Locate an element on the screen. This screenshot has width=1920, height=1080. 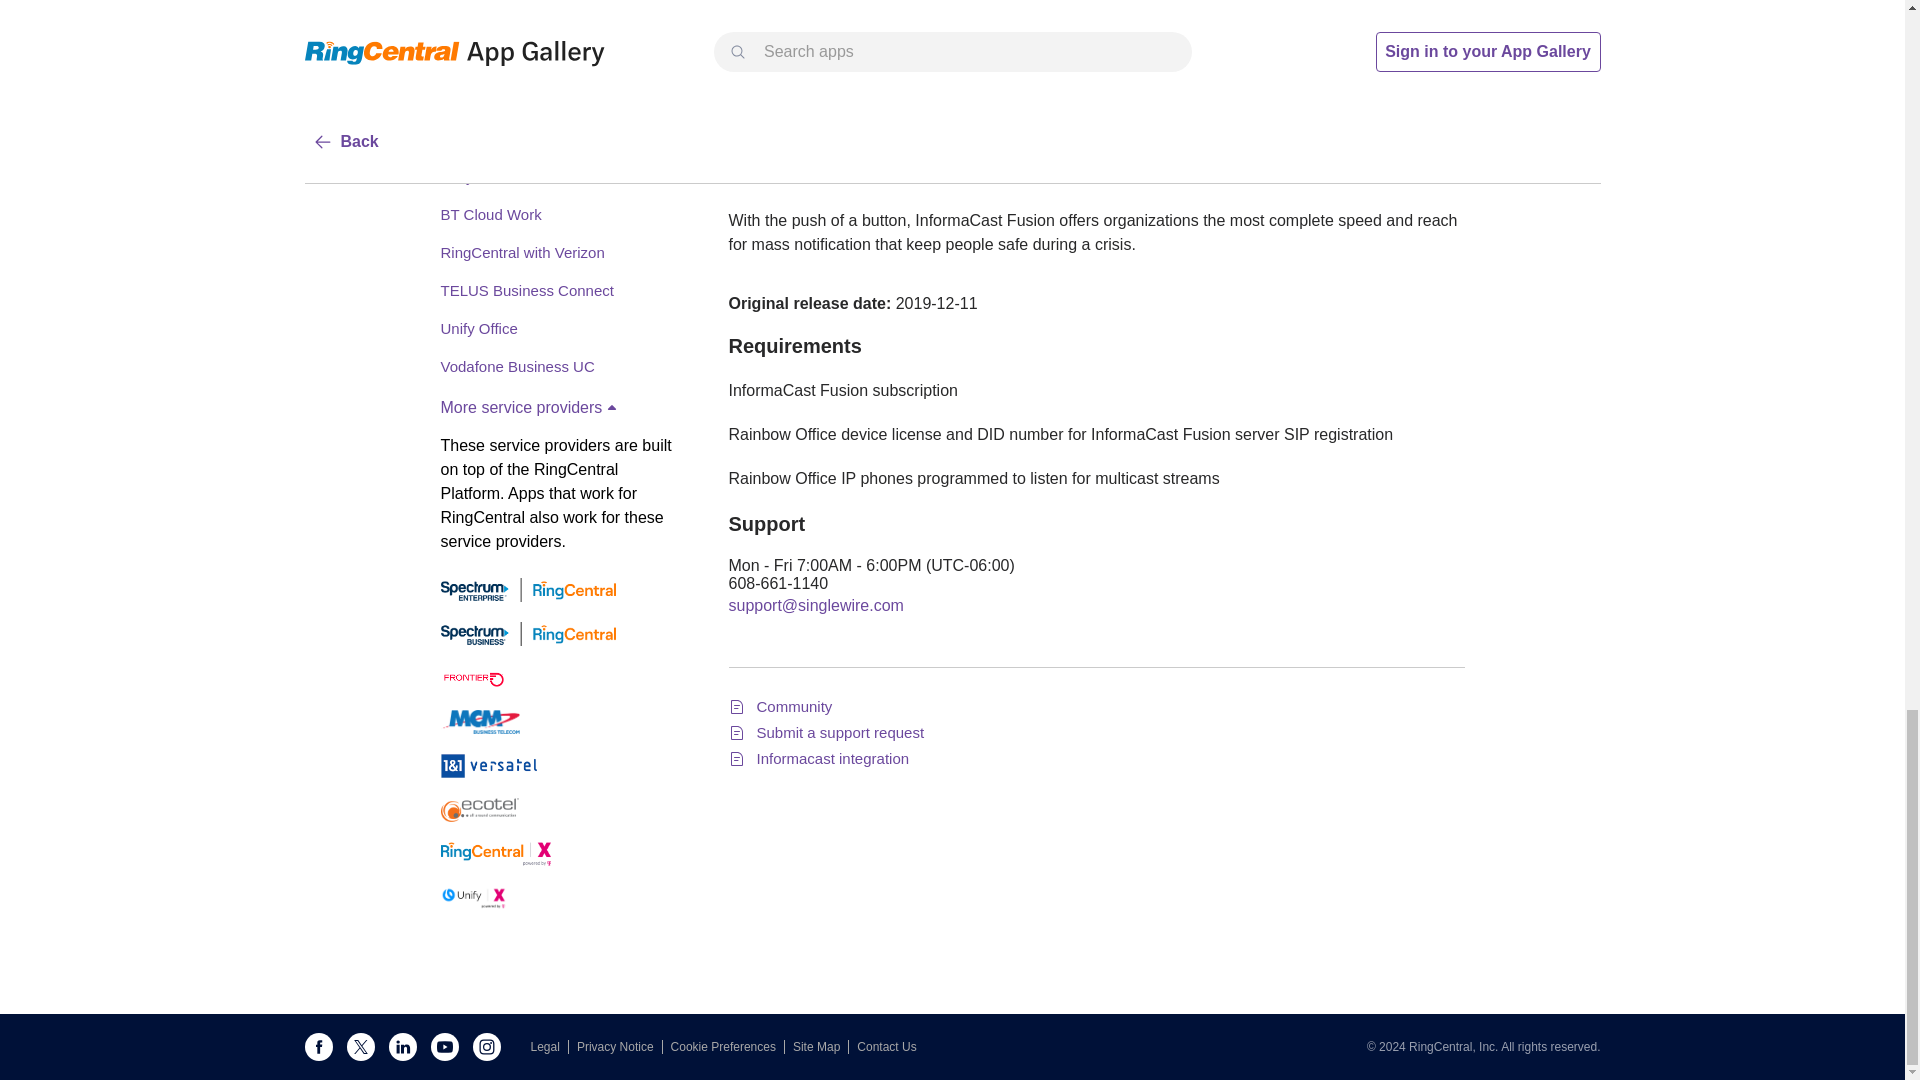
Community is located at coordinates (794, 706).